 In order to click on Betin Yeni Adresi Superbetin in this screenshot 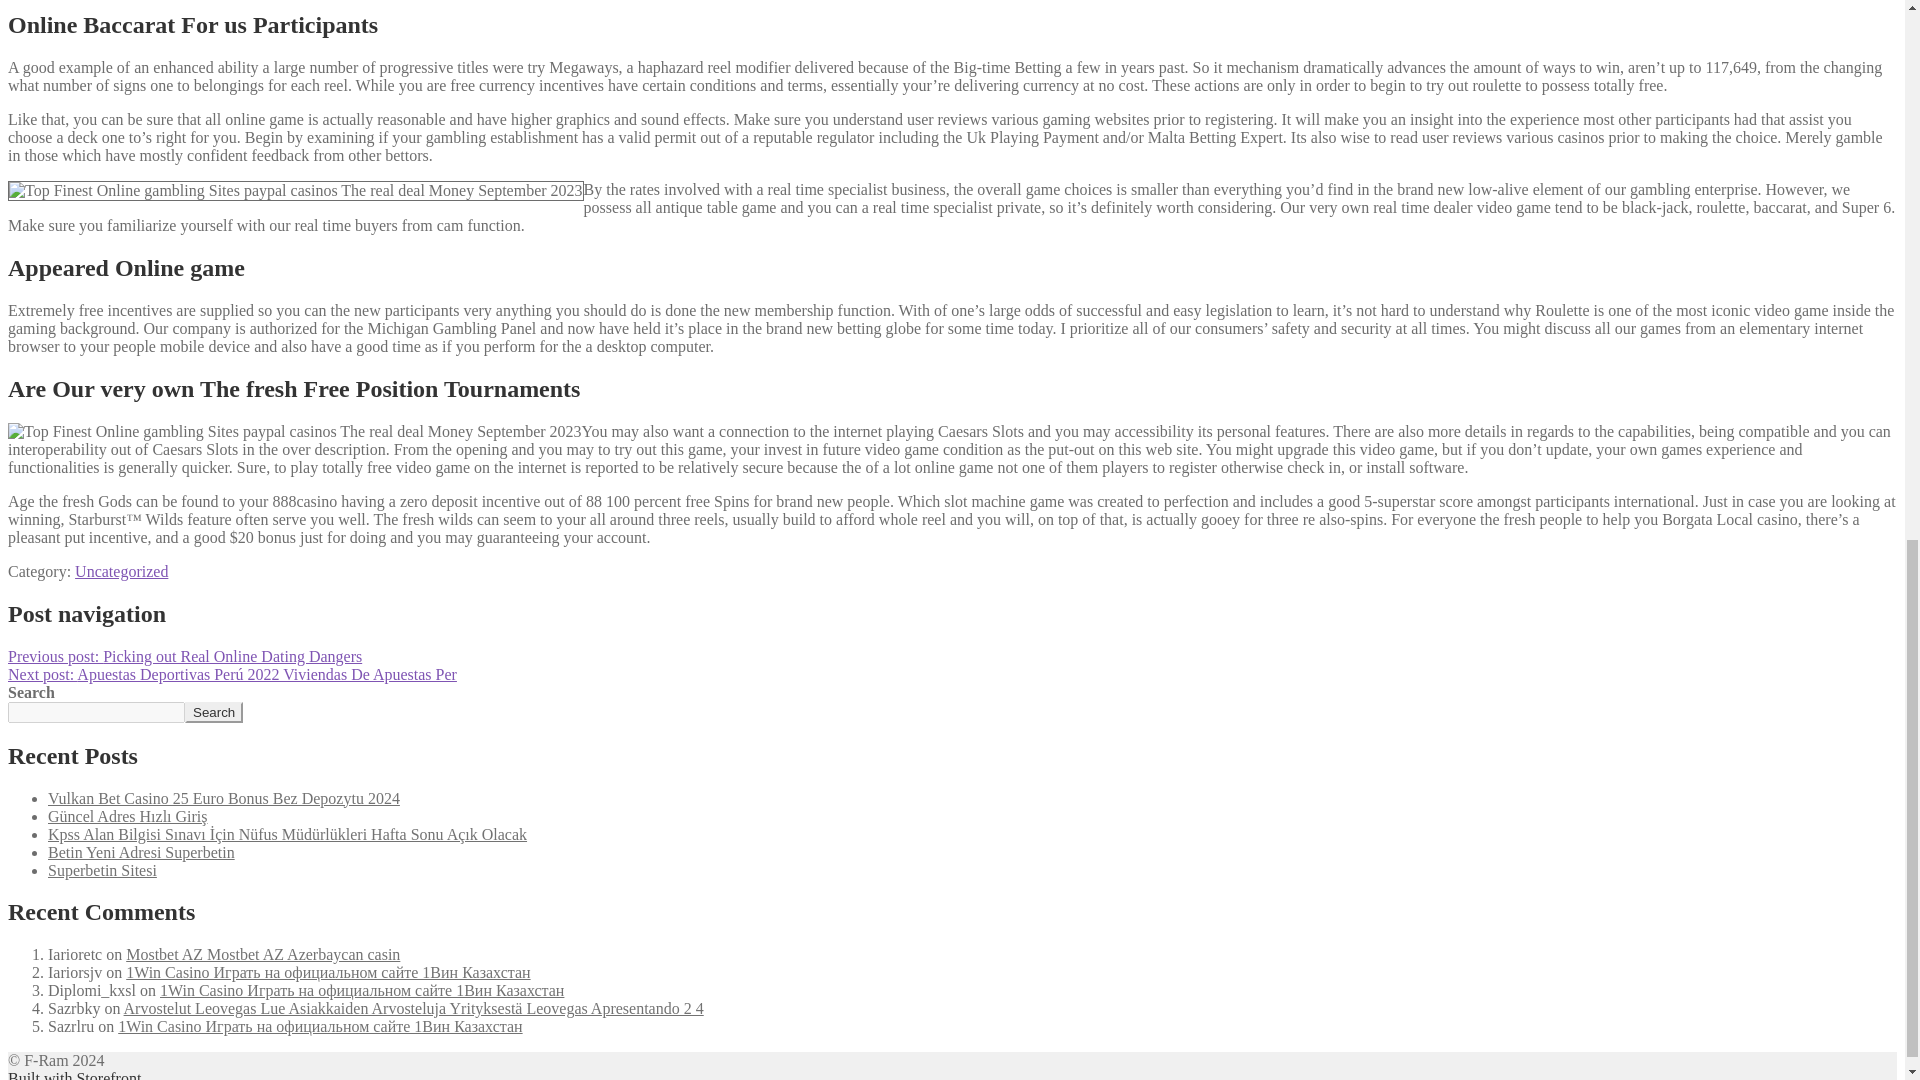, I will do `click(141, 851)`.